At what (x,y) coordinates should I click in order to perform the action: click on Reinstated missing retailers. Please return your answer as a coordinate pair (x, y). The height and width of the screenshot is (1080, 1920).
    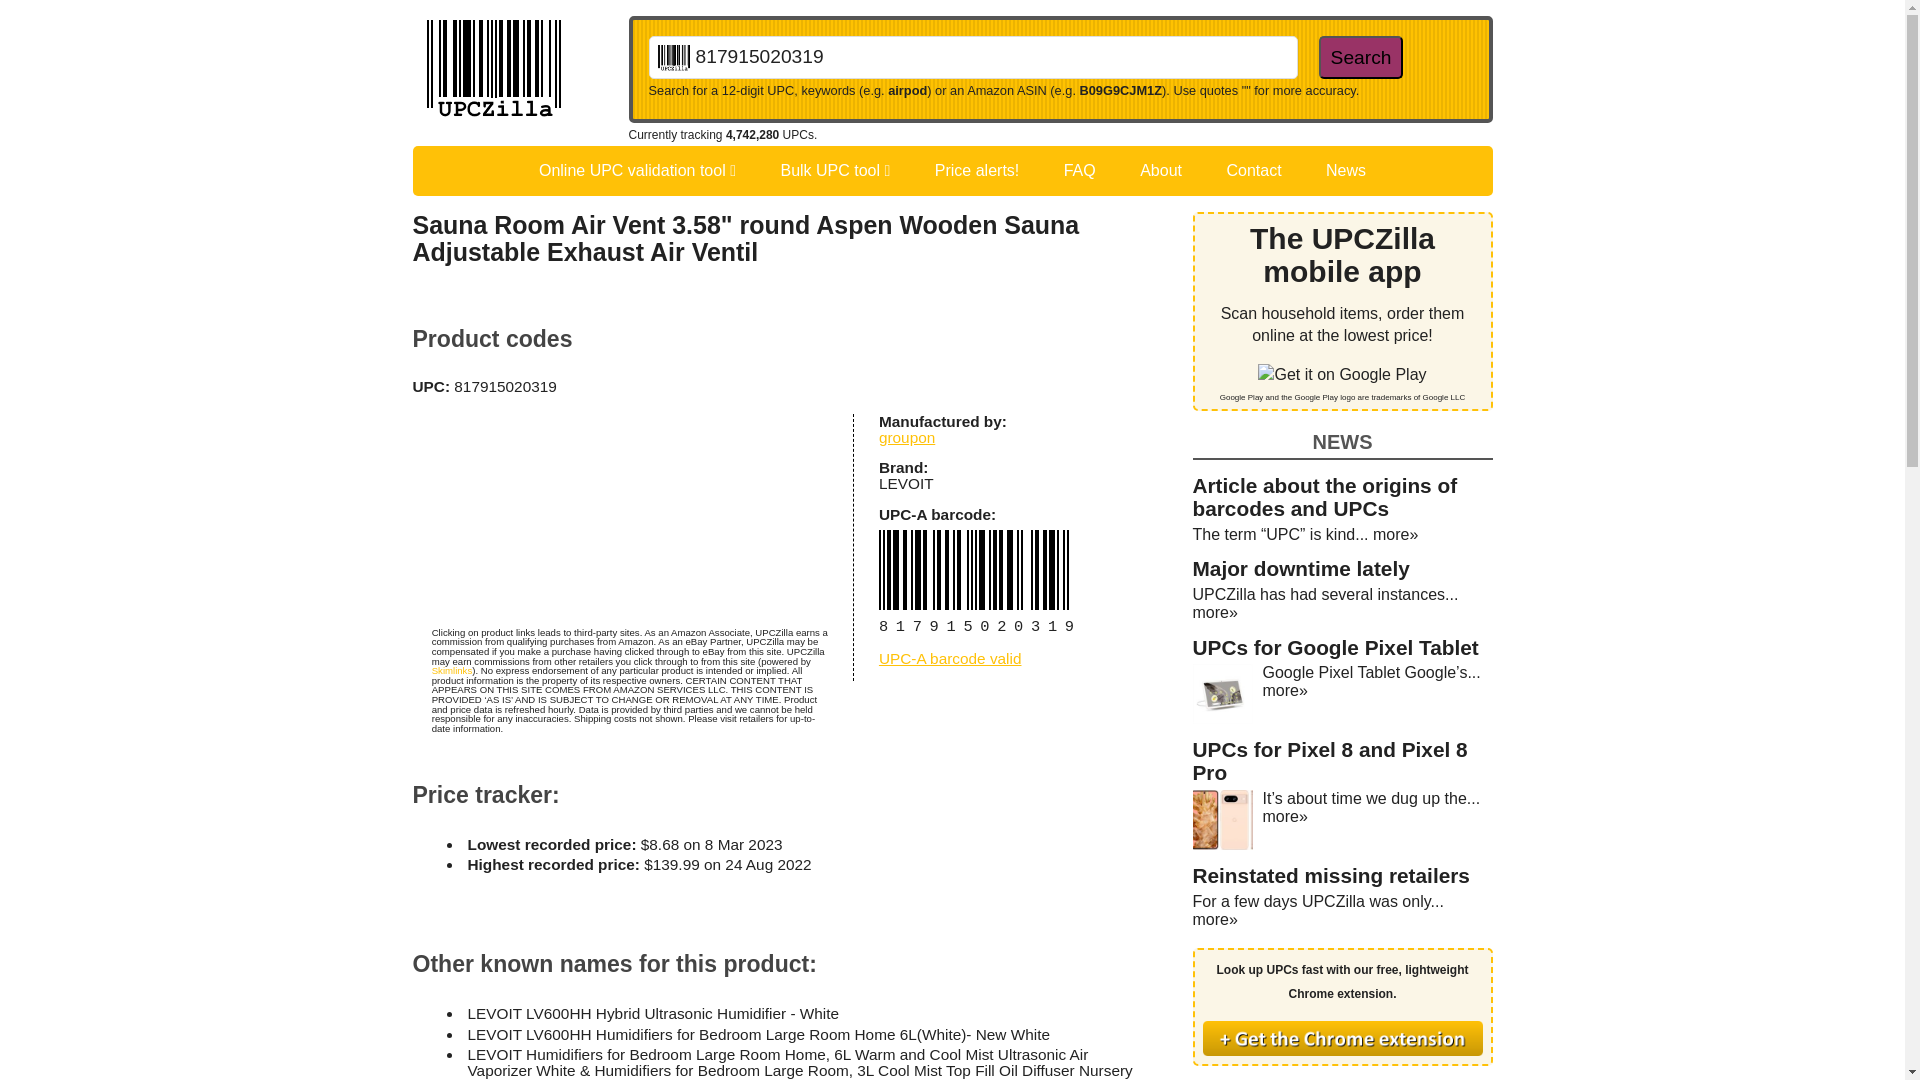
    Looking at the image, I should click on (1330, 875).